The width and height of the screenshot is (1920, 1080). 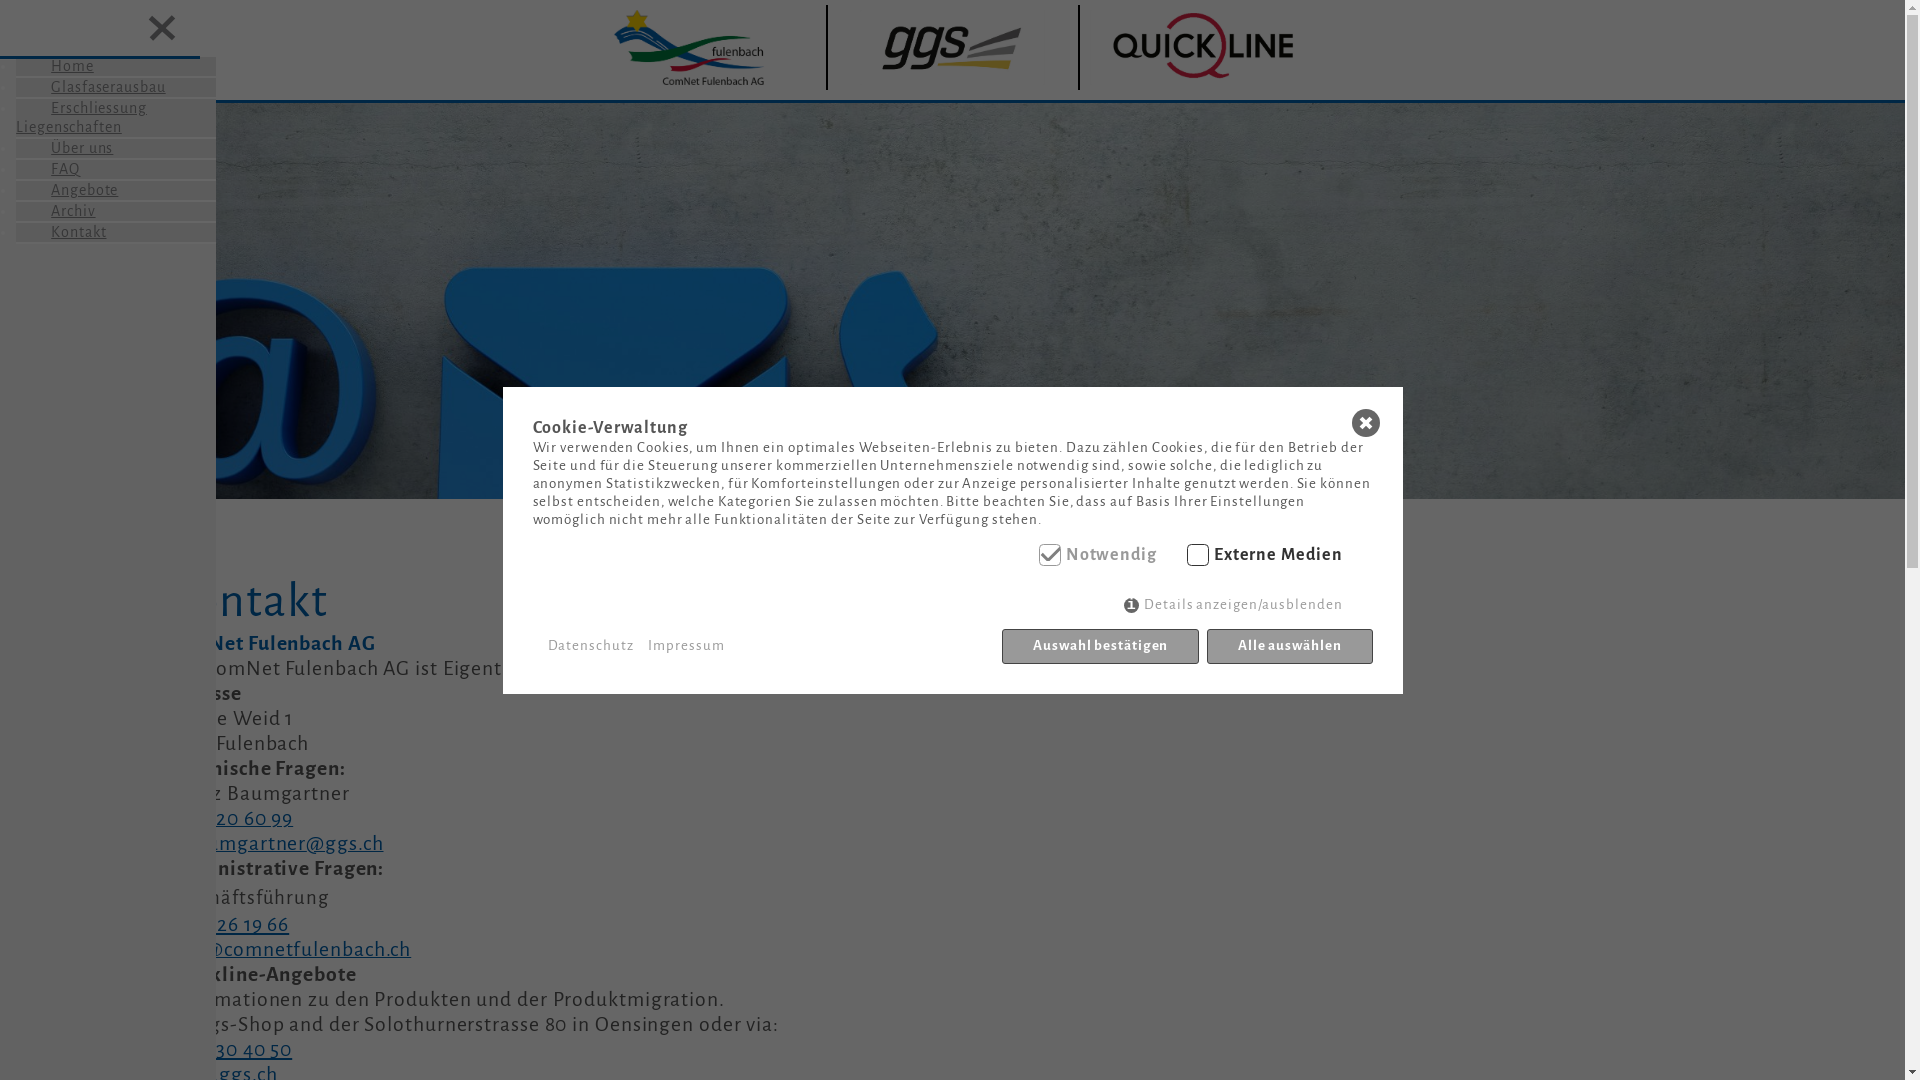 I want to click on Kontakt, so click(x=61, y=232).